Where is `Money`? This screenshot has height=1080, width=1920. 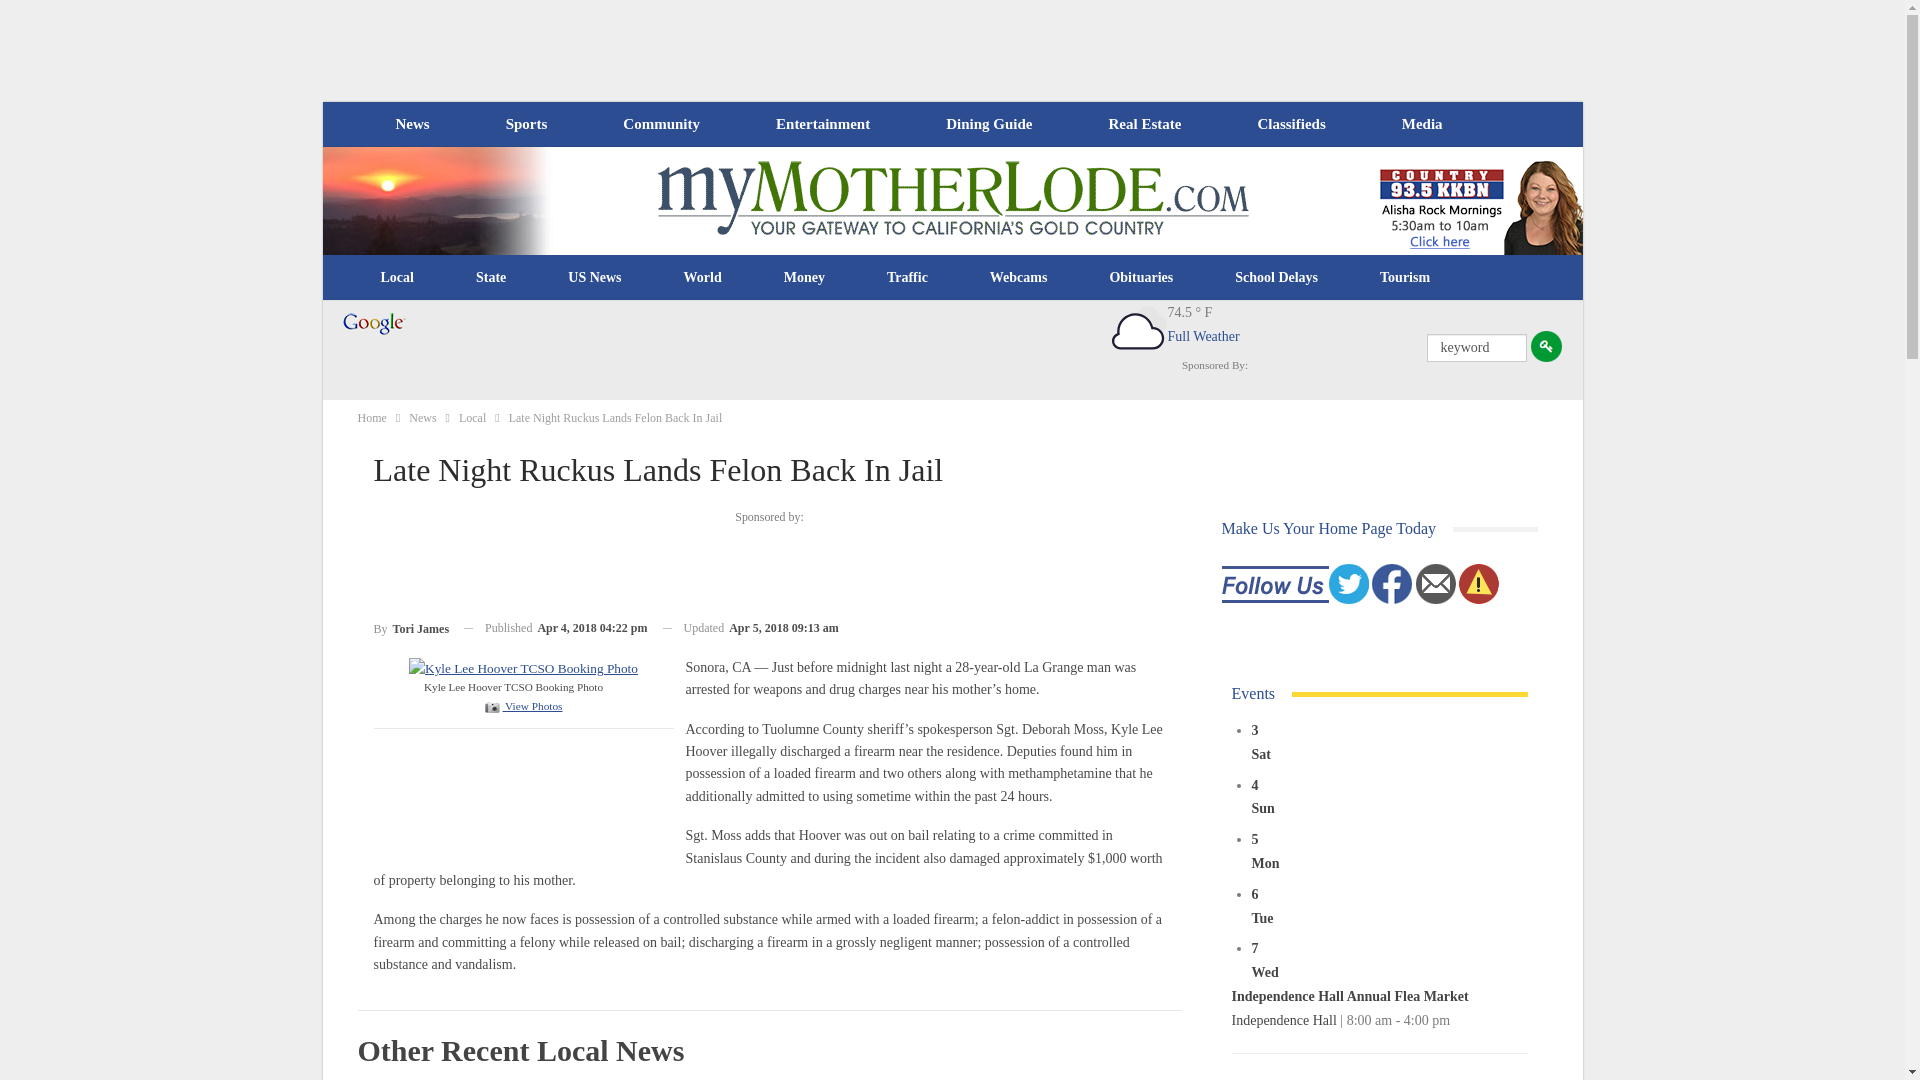
Money is located at coordinates (804, 278).